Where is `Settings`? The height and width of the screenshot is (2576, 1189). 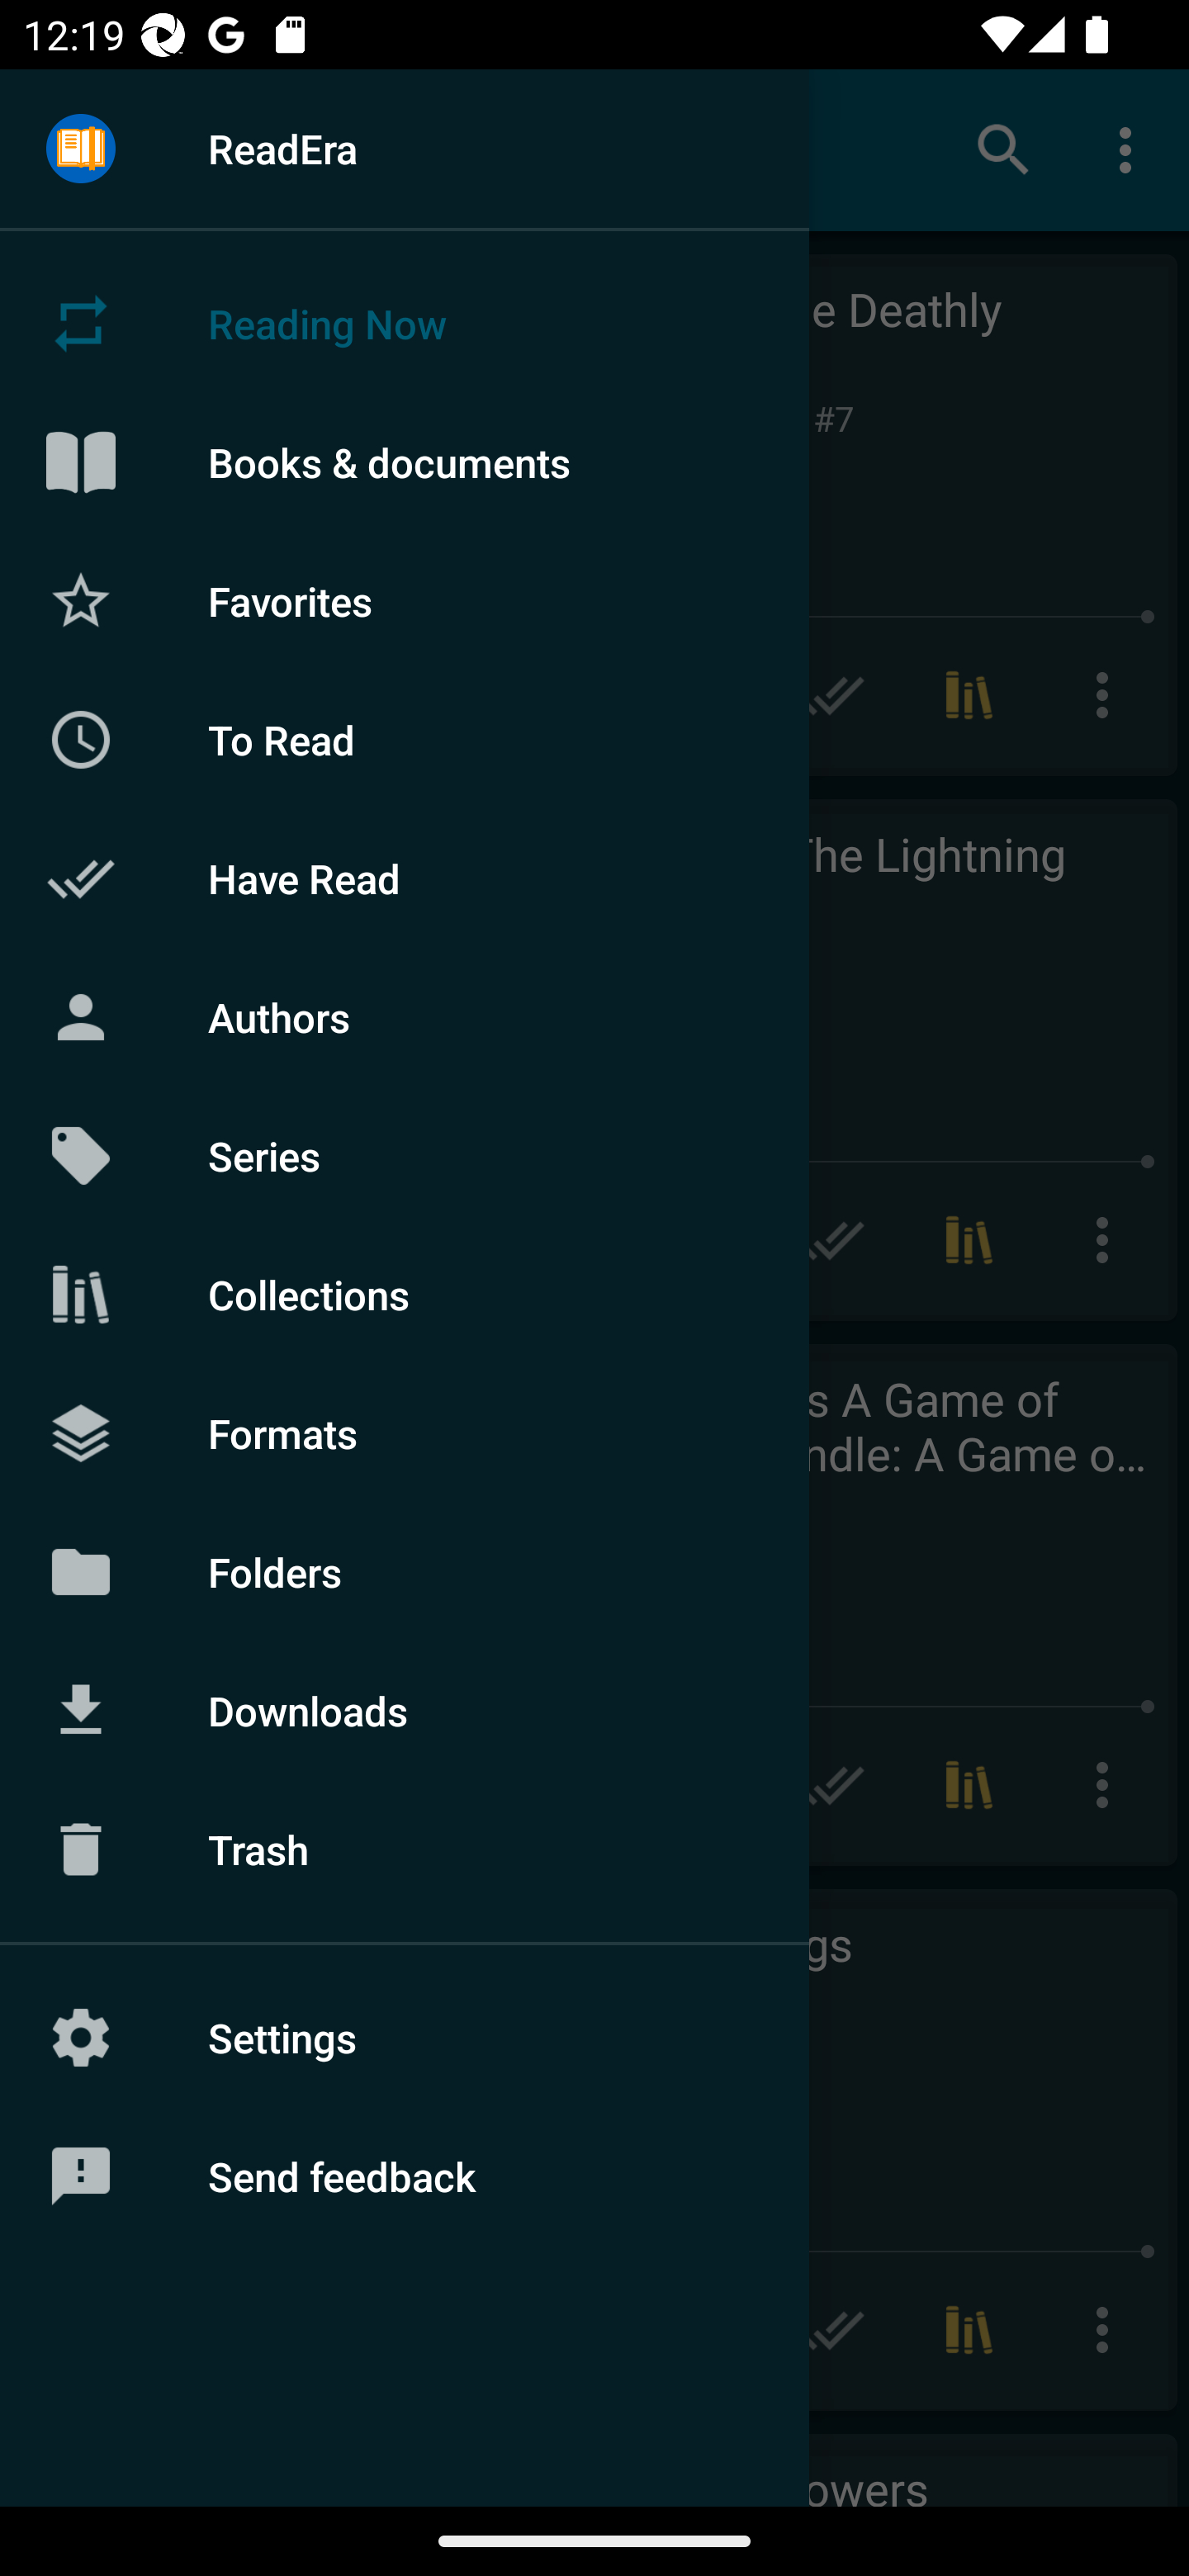 Settings is located at coordinates (405, 2038).